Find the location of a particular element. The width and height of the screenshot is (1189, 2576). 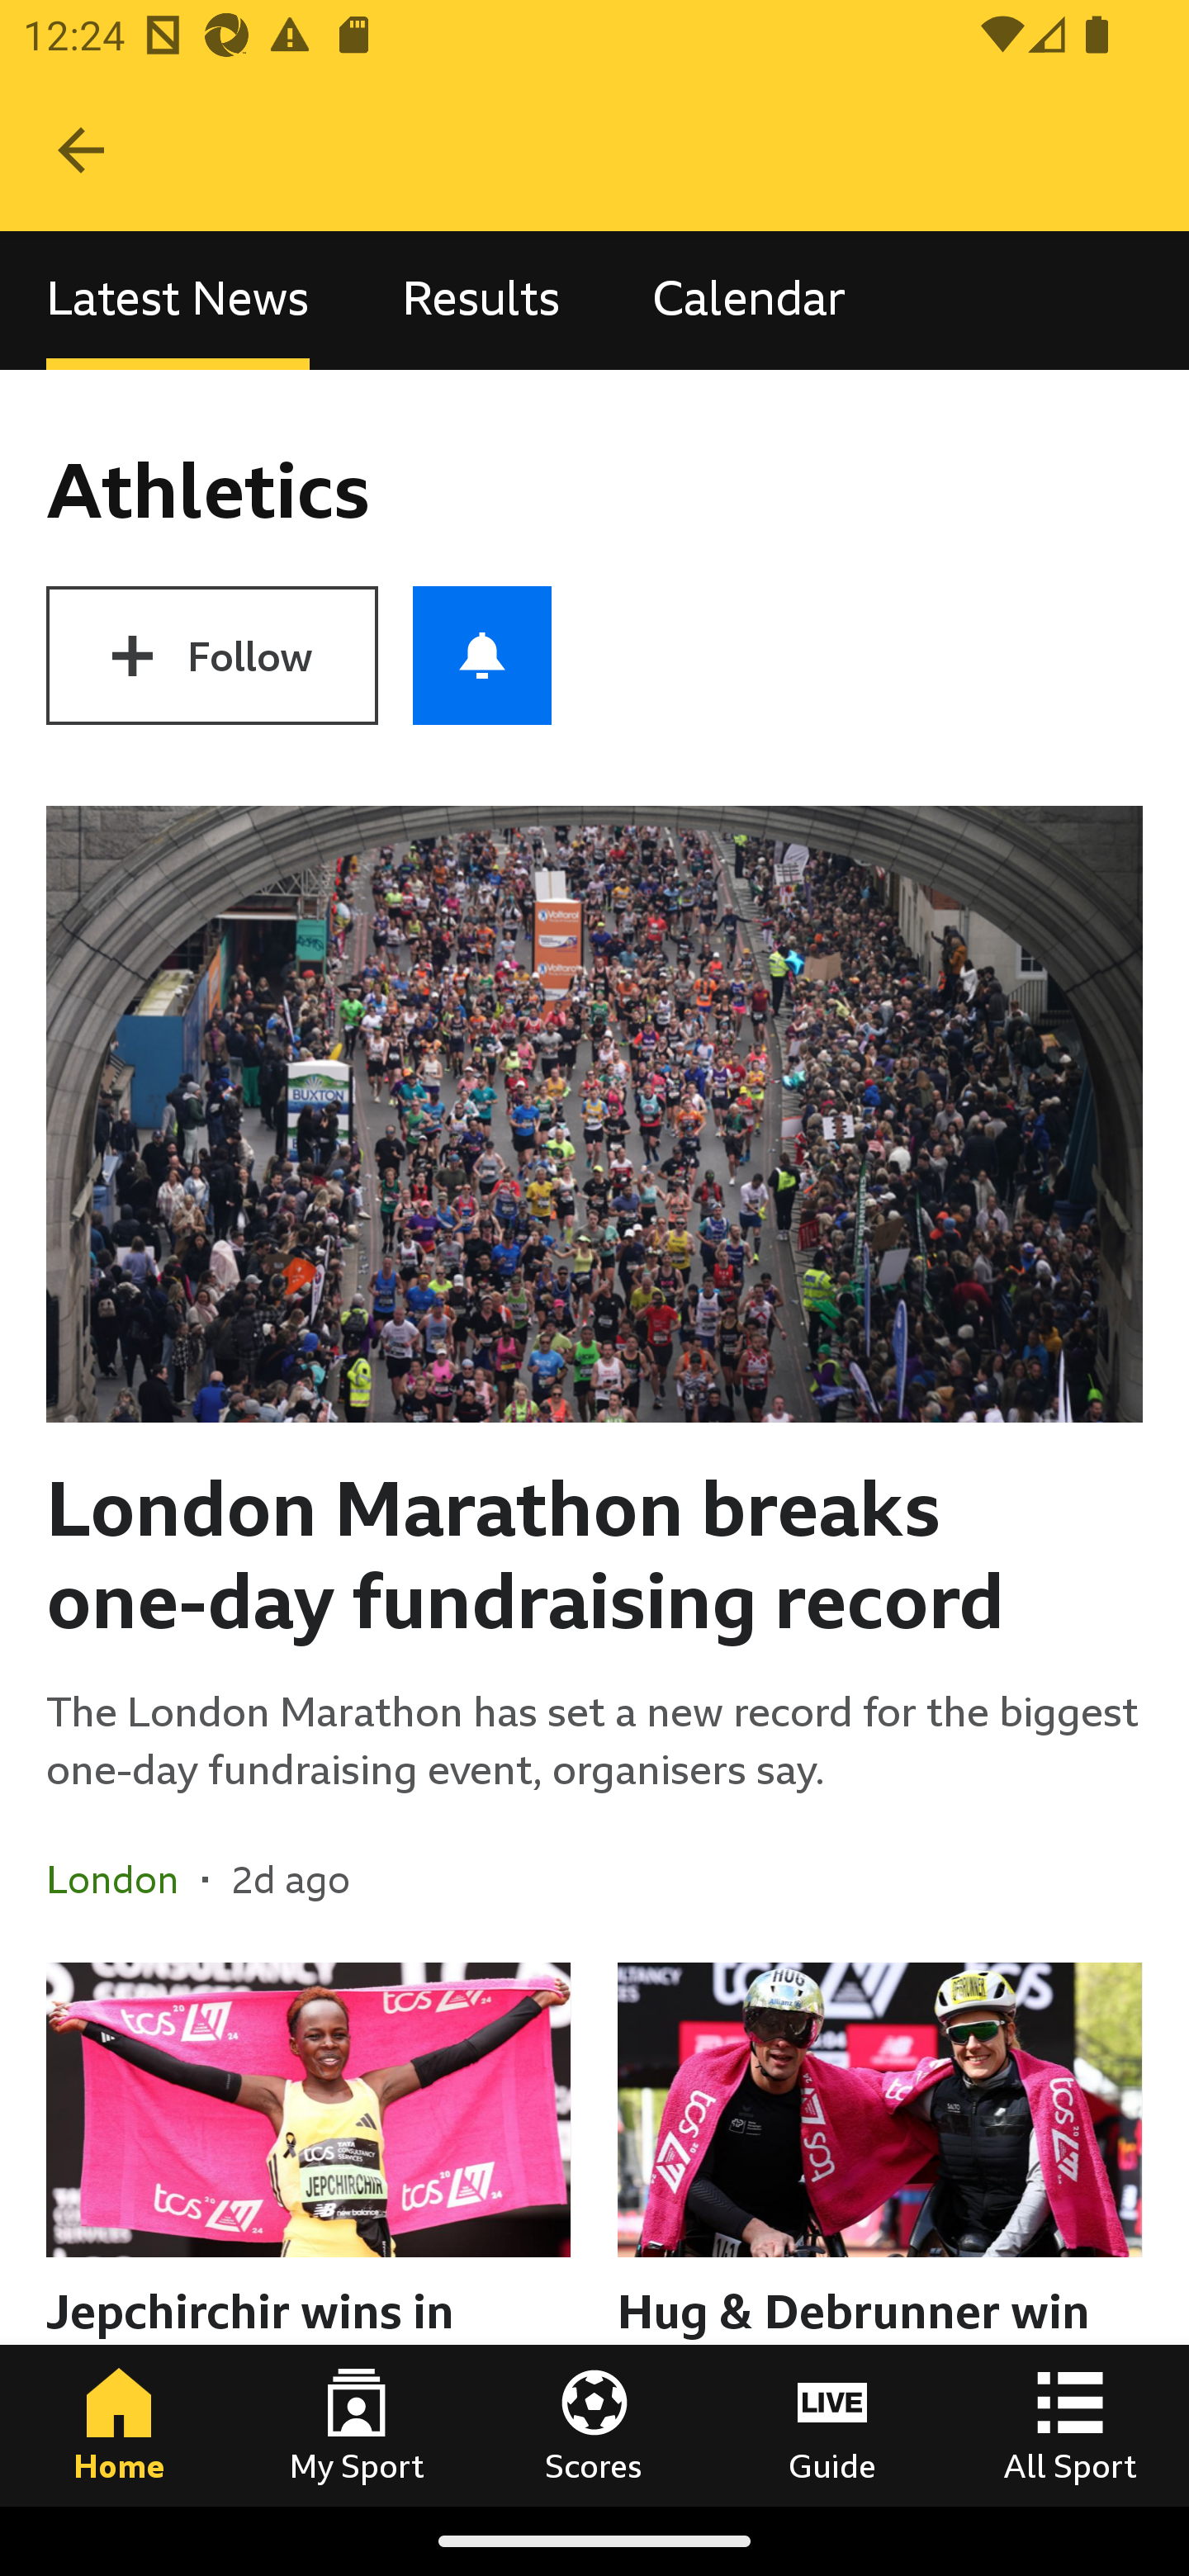

Calendar is located at coordinates (749, 301).